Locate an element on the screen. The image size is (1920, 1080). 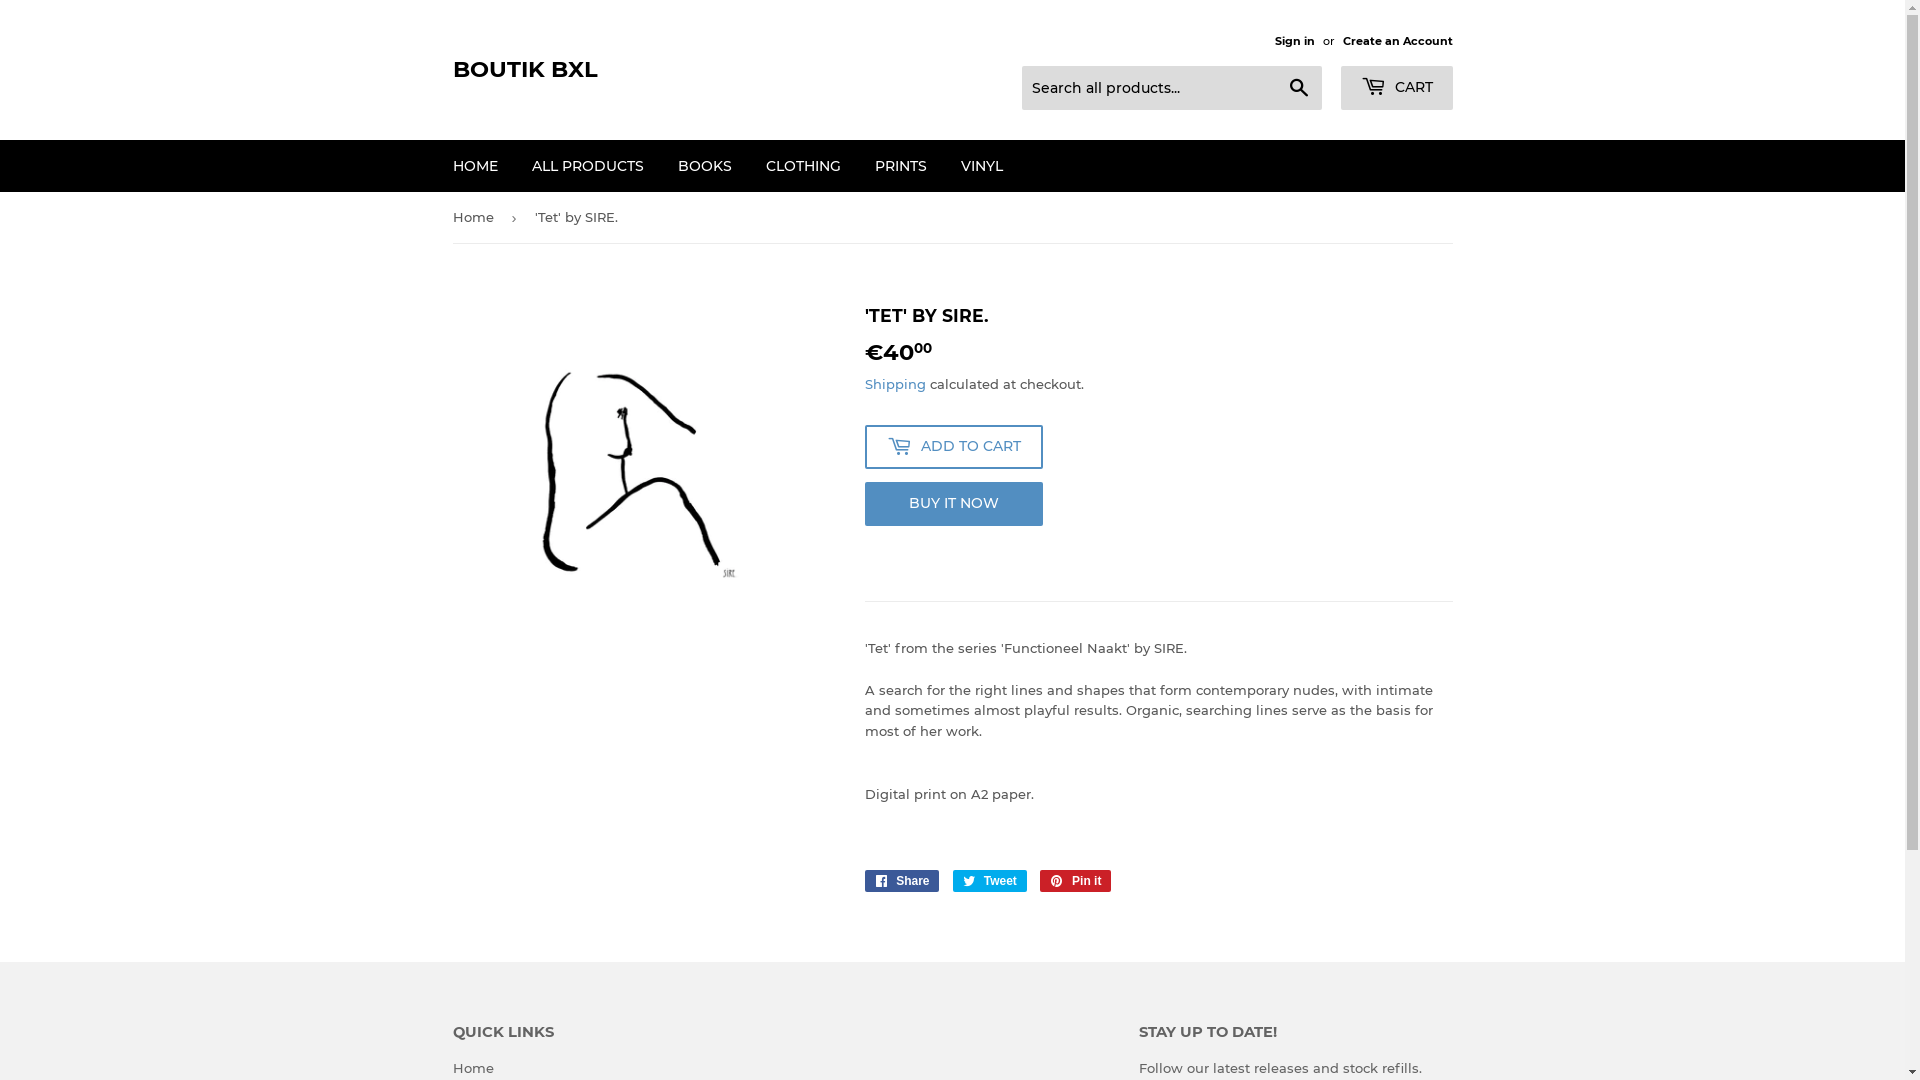
Pin it
Pin on Pinterest is located at coordinates (1076, 881).